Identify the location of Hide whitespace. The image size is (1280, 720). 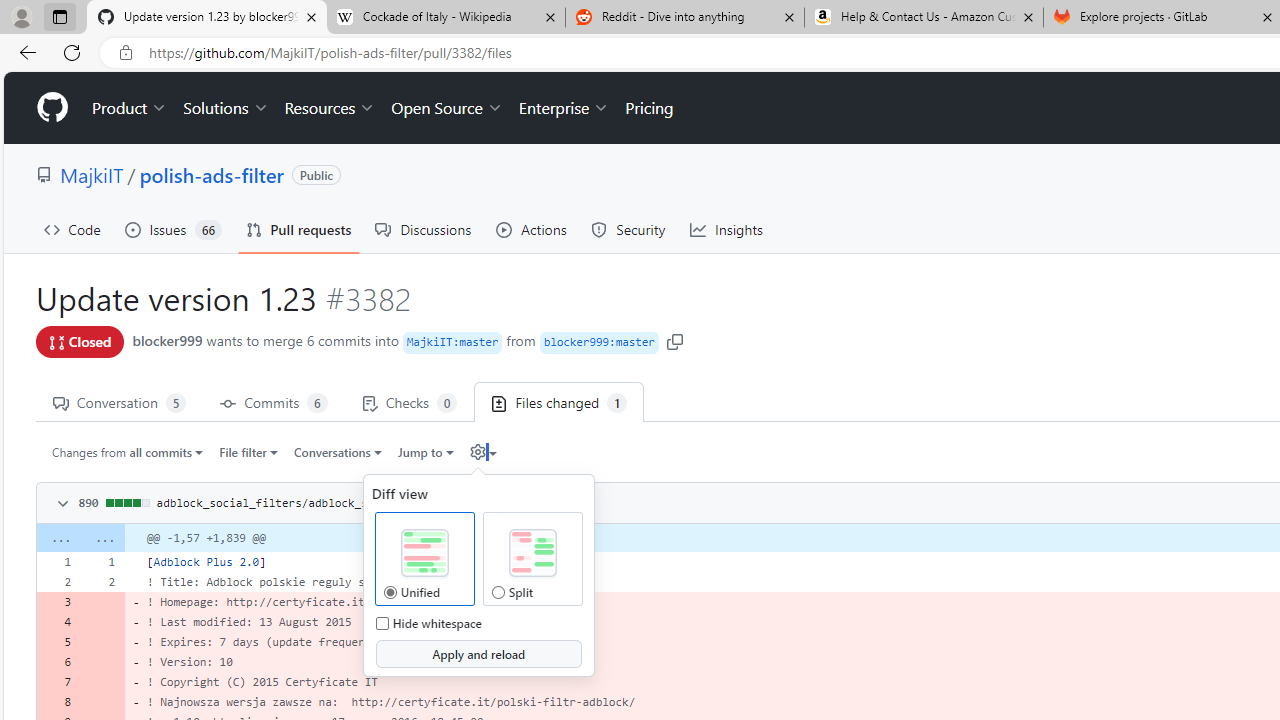
(382, 623).